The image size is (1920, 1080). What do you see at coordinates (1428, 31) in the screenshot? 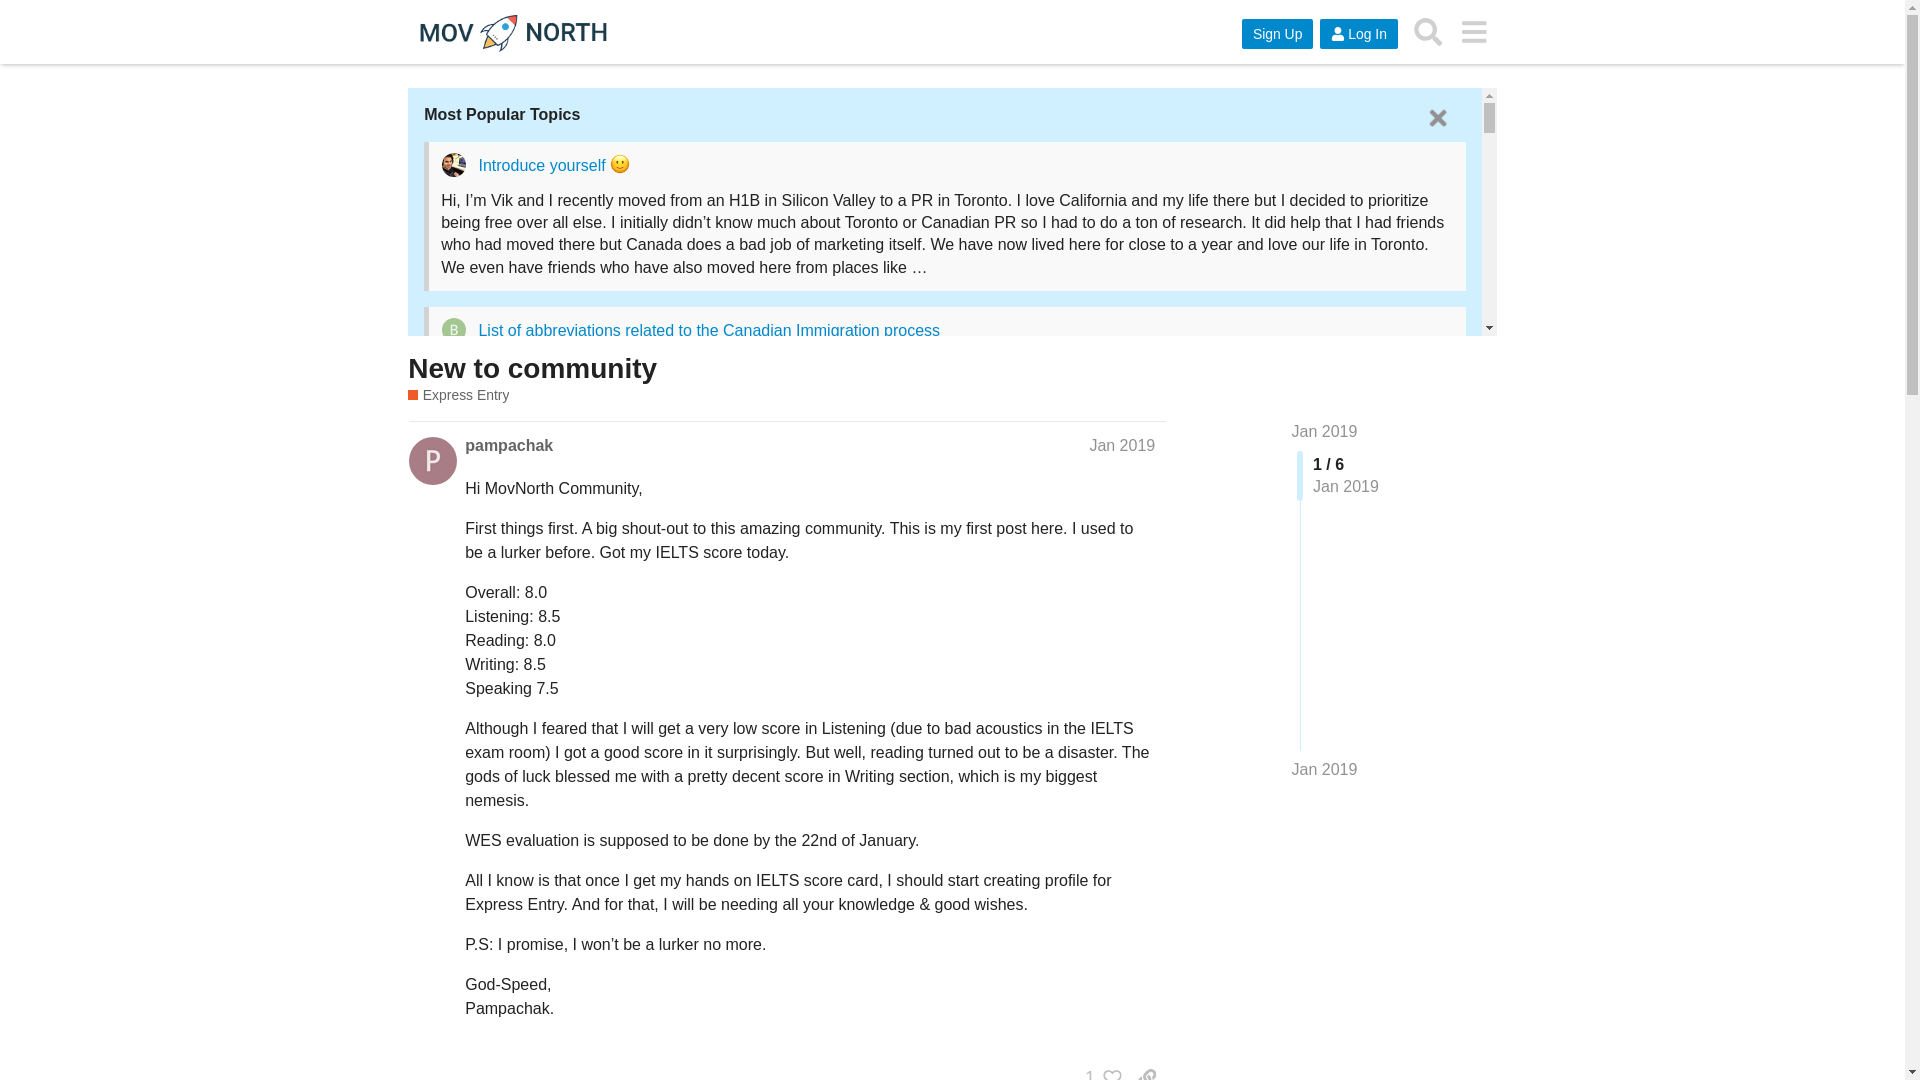
I see `Search` at bounding box center [1428, 31].